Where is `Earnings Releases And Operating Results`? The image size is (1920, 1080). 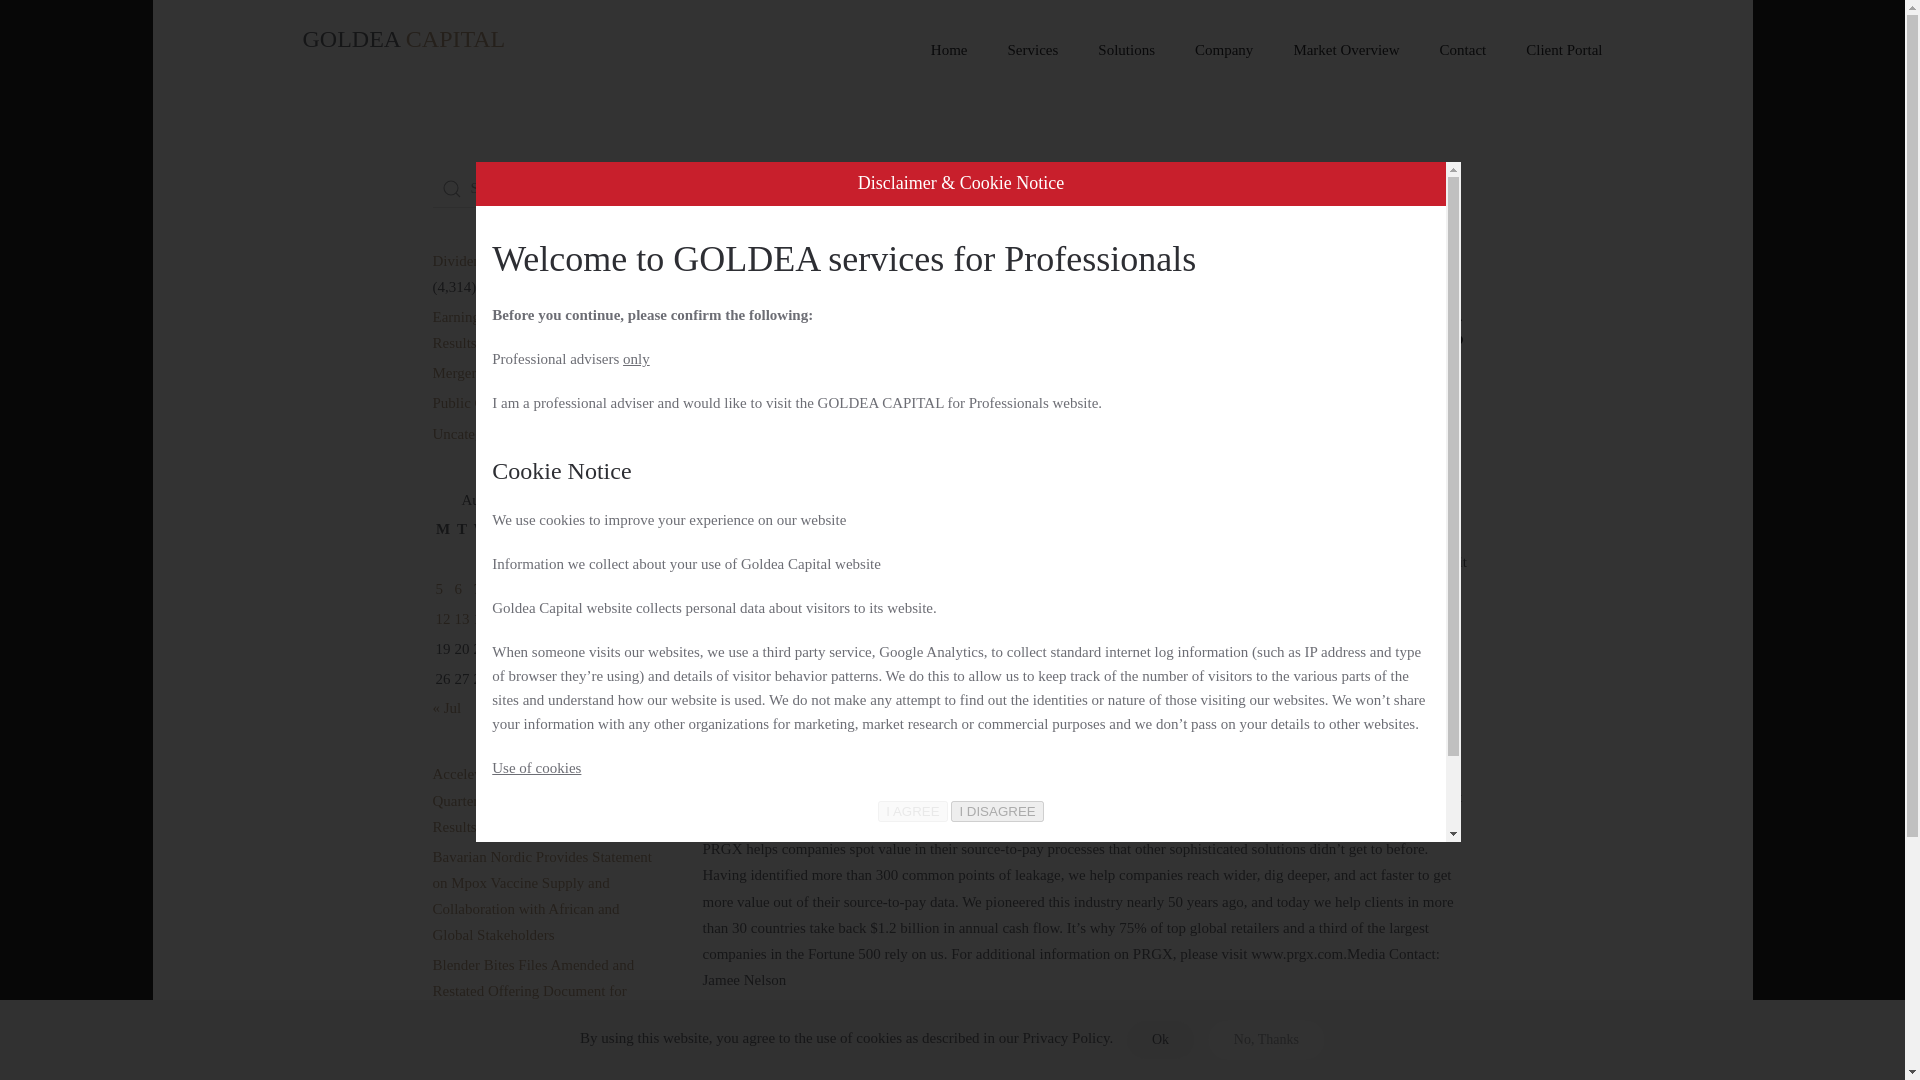
Earnings Releases And Operating Results is located at coordinates (532, 330).